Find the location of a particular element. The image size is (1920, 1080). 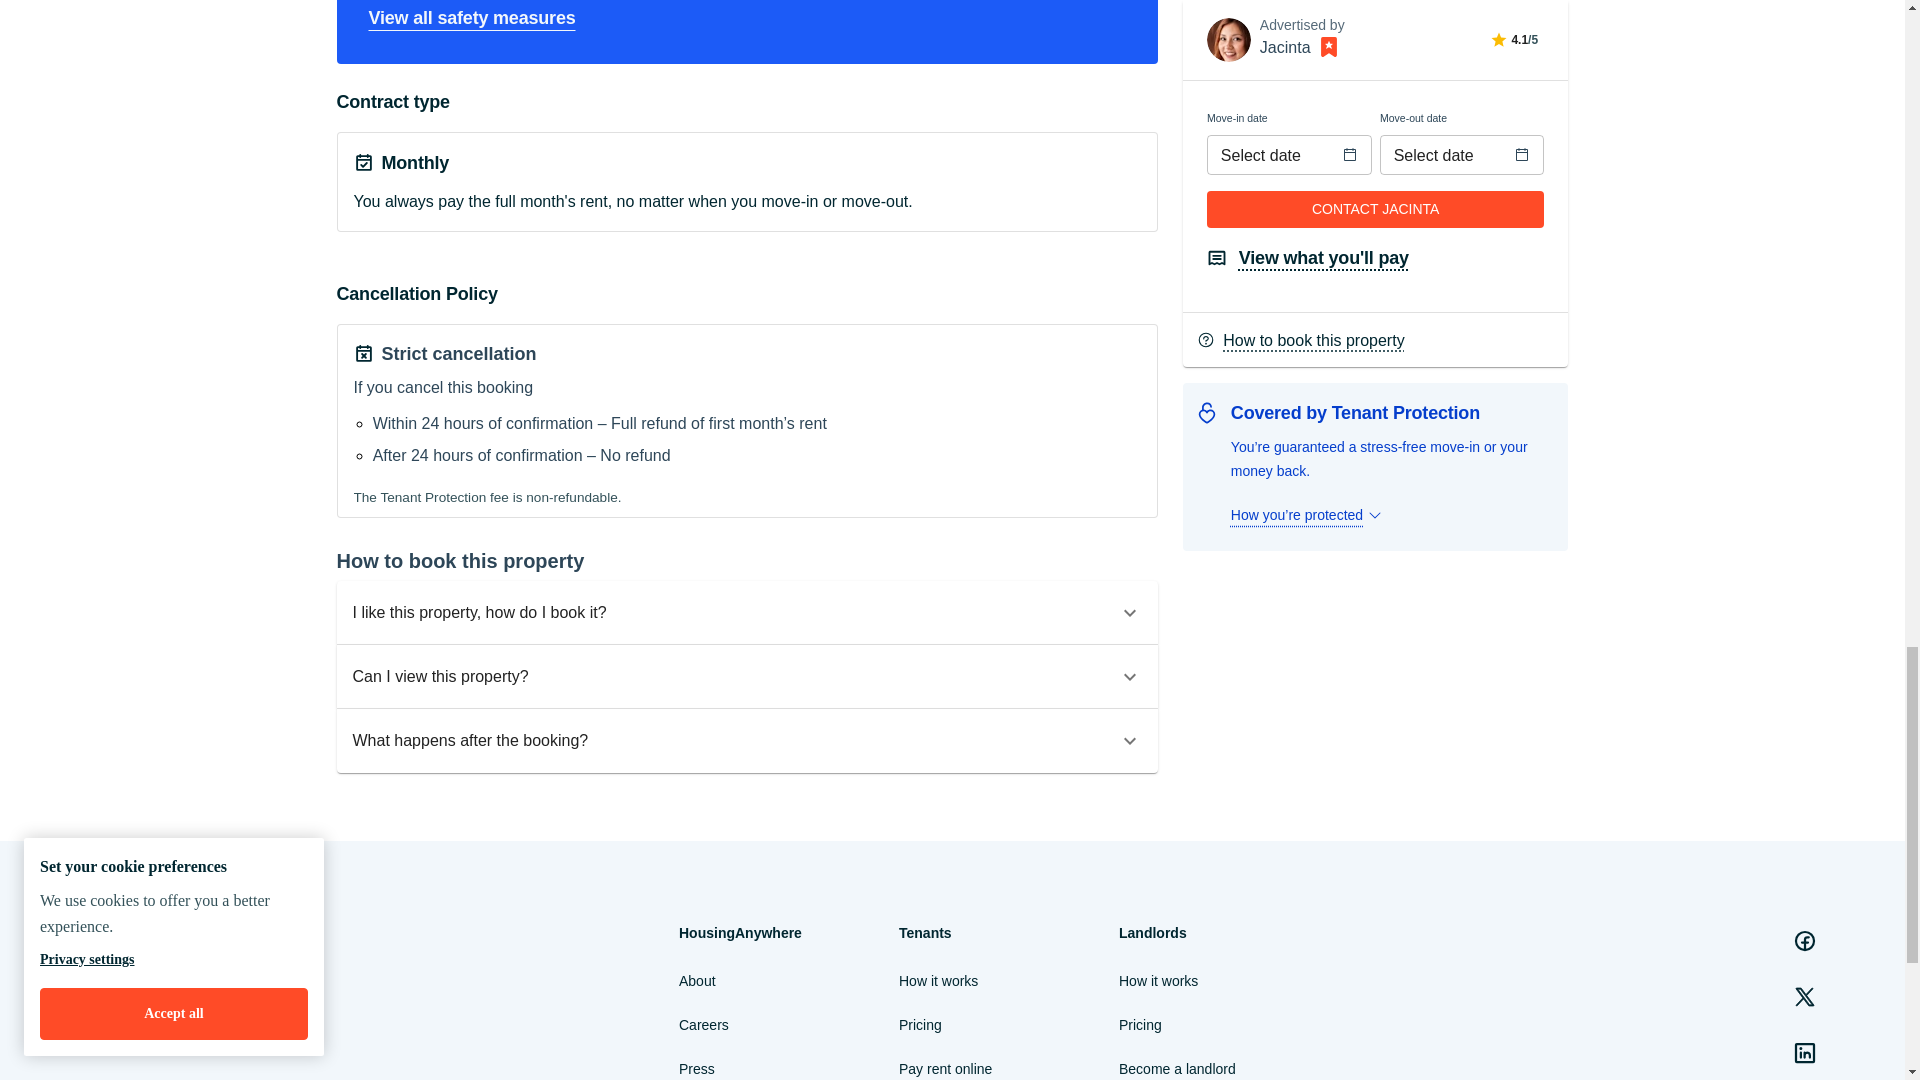

How it works is located at coordinates (938, 980).